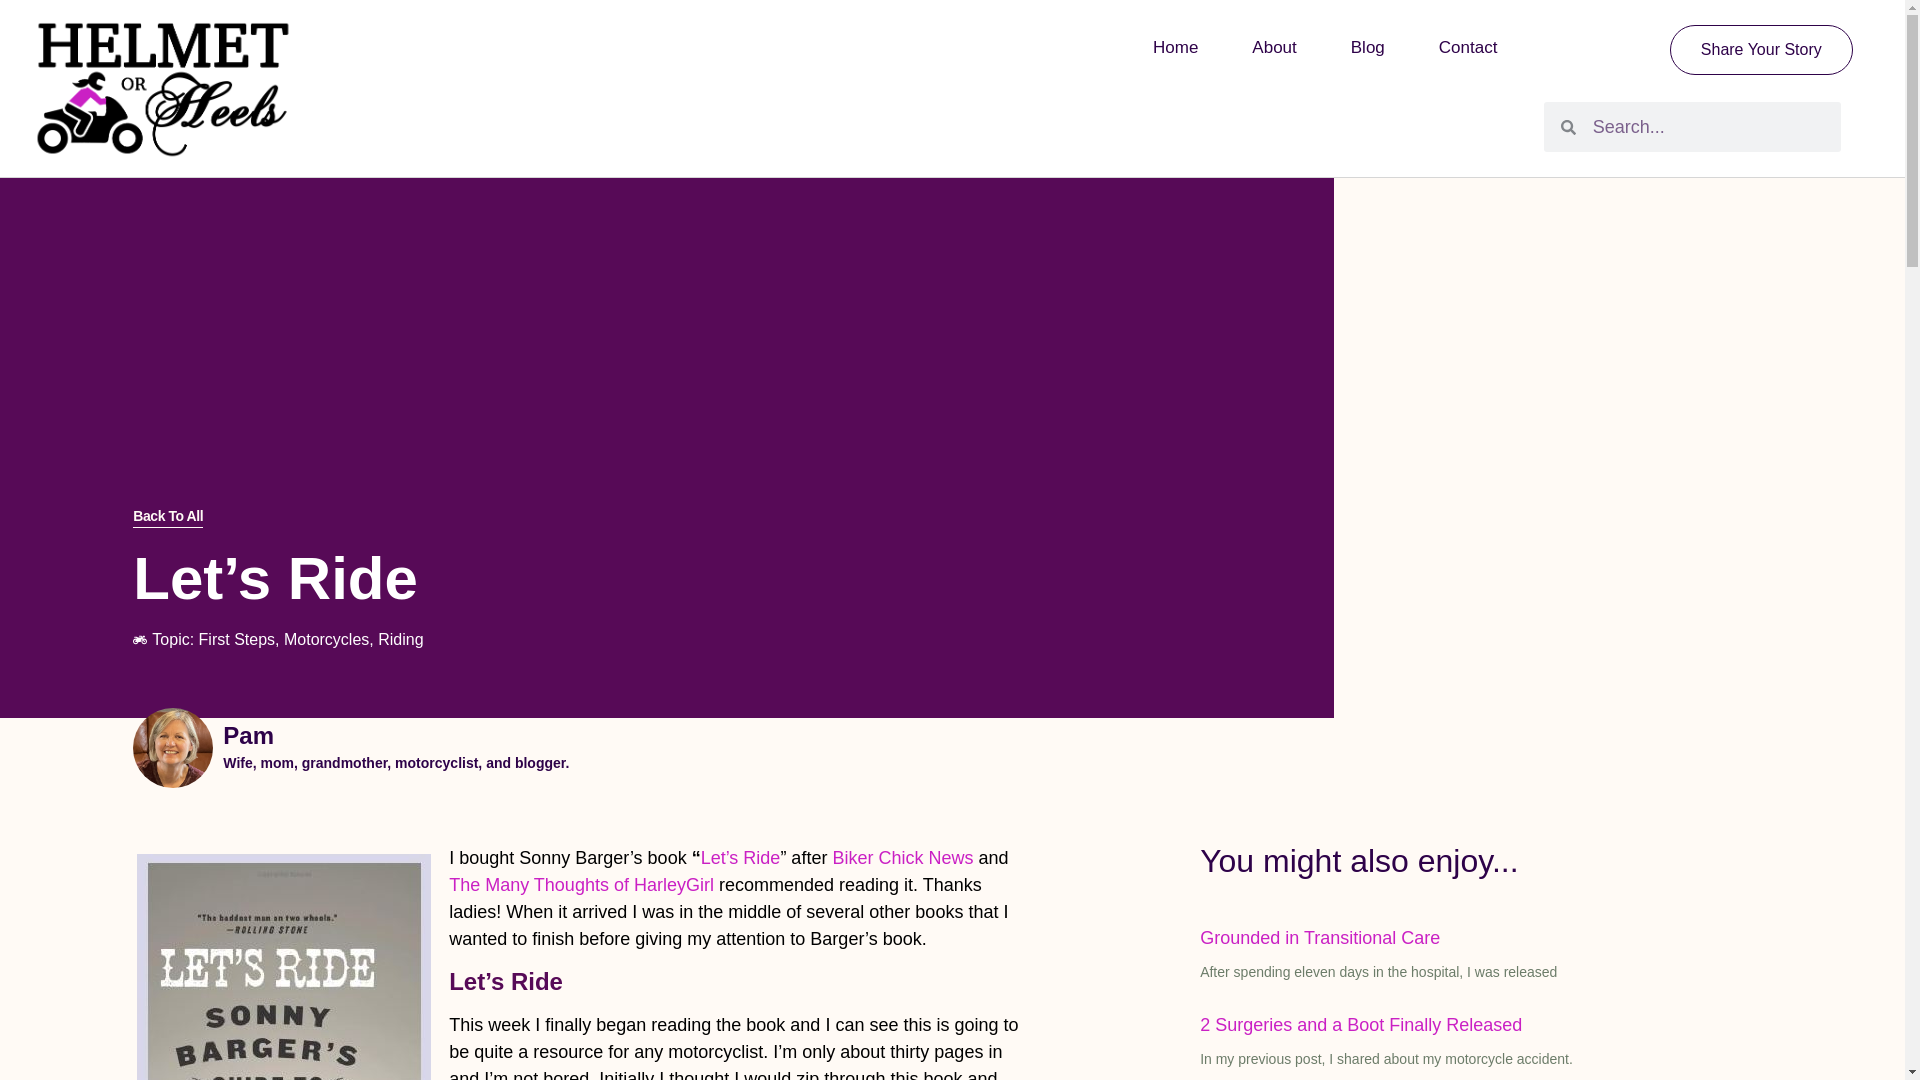  What do you see at coordinates (236, 639) in the screenshot?
I see `First Steps` at bounding box center [236, 639].